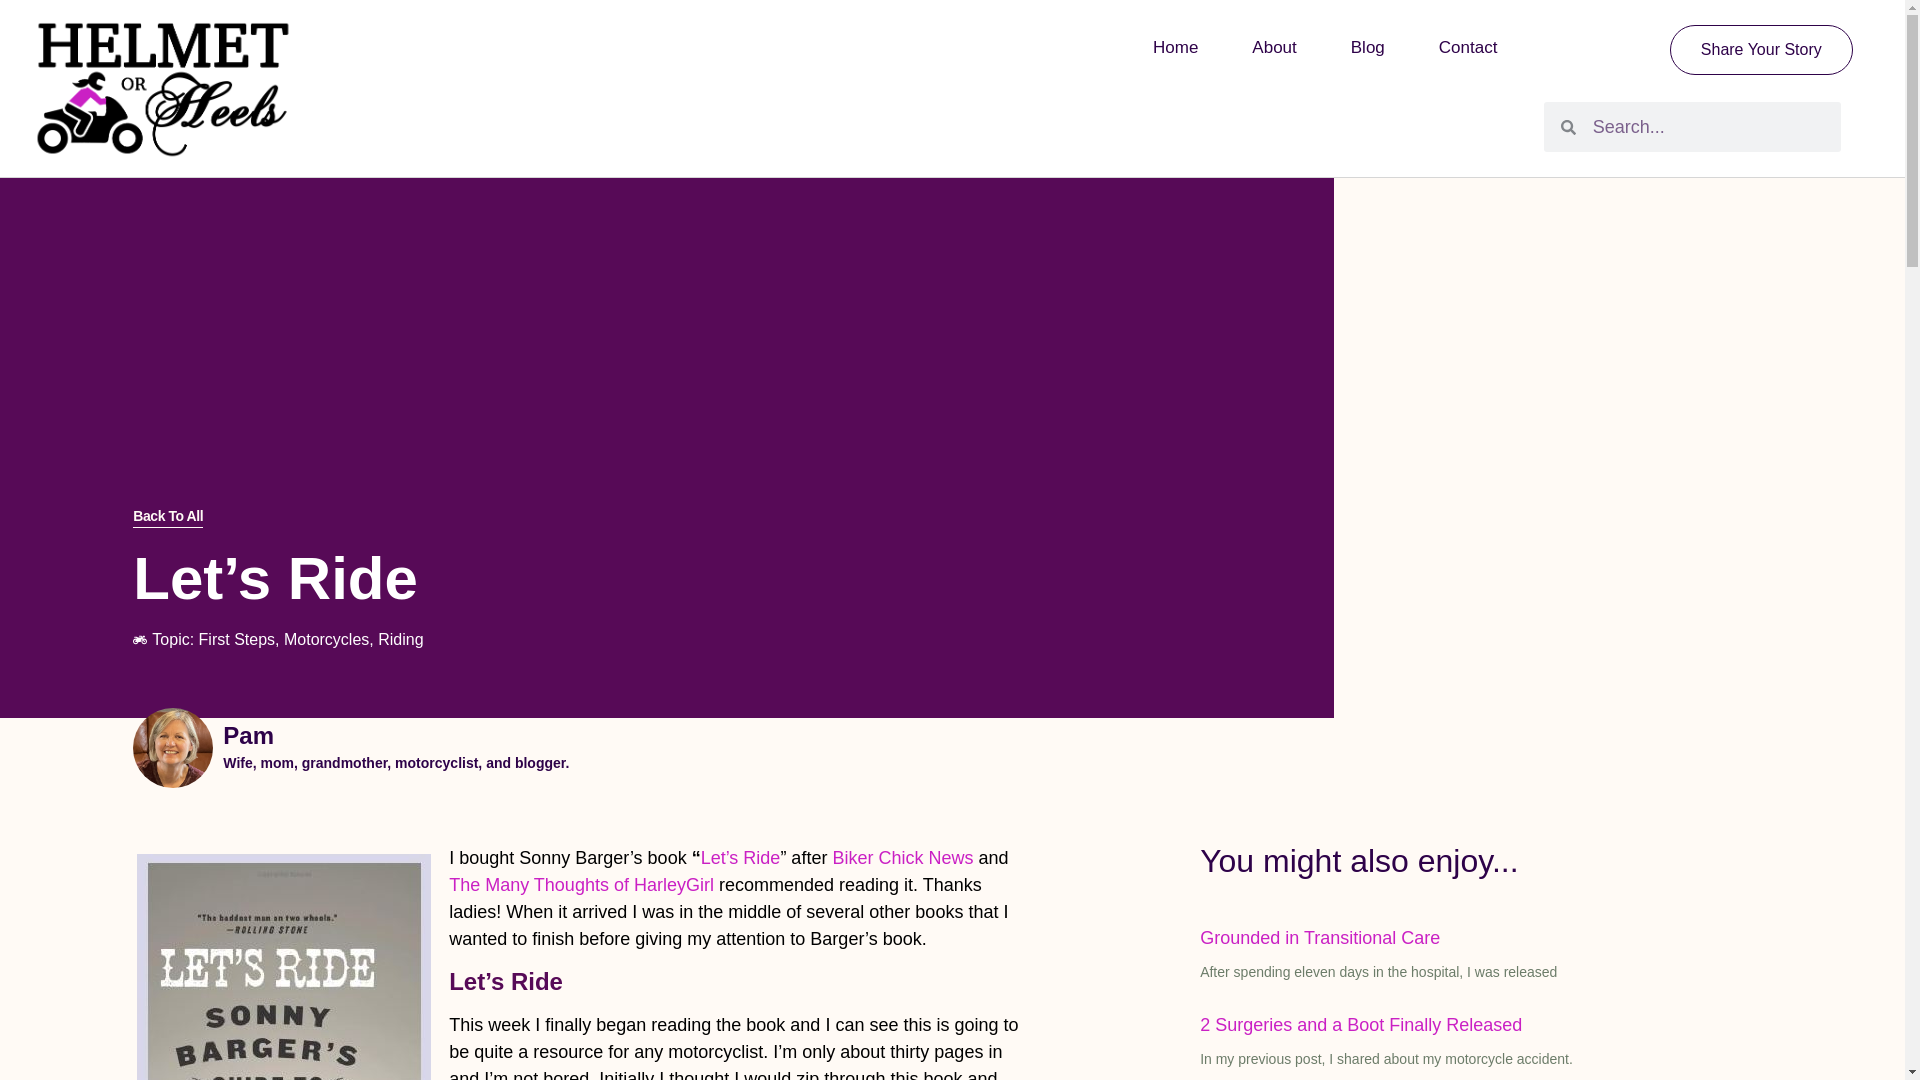  What do you see at coordinates (236, 639) in the screenshot?
I see `First Steps` at bounding box center [236, 639].